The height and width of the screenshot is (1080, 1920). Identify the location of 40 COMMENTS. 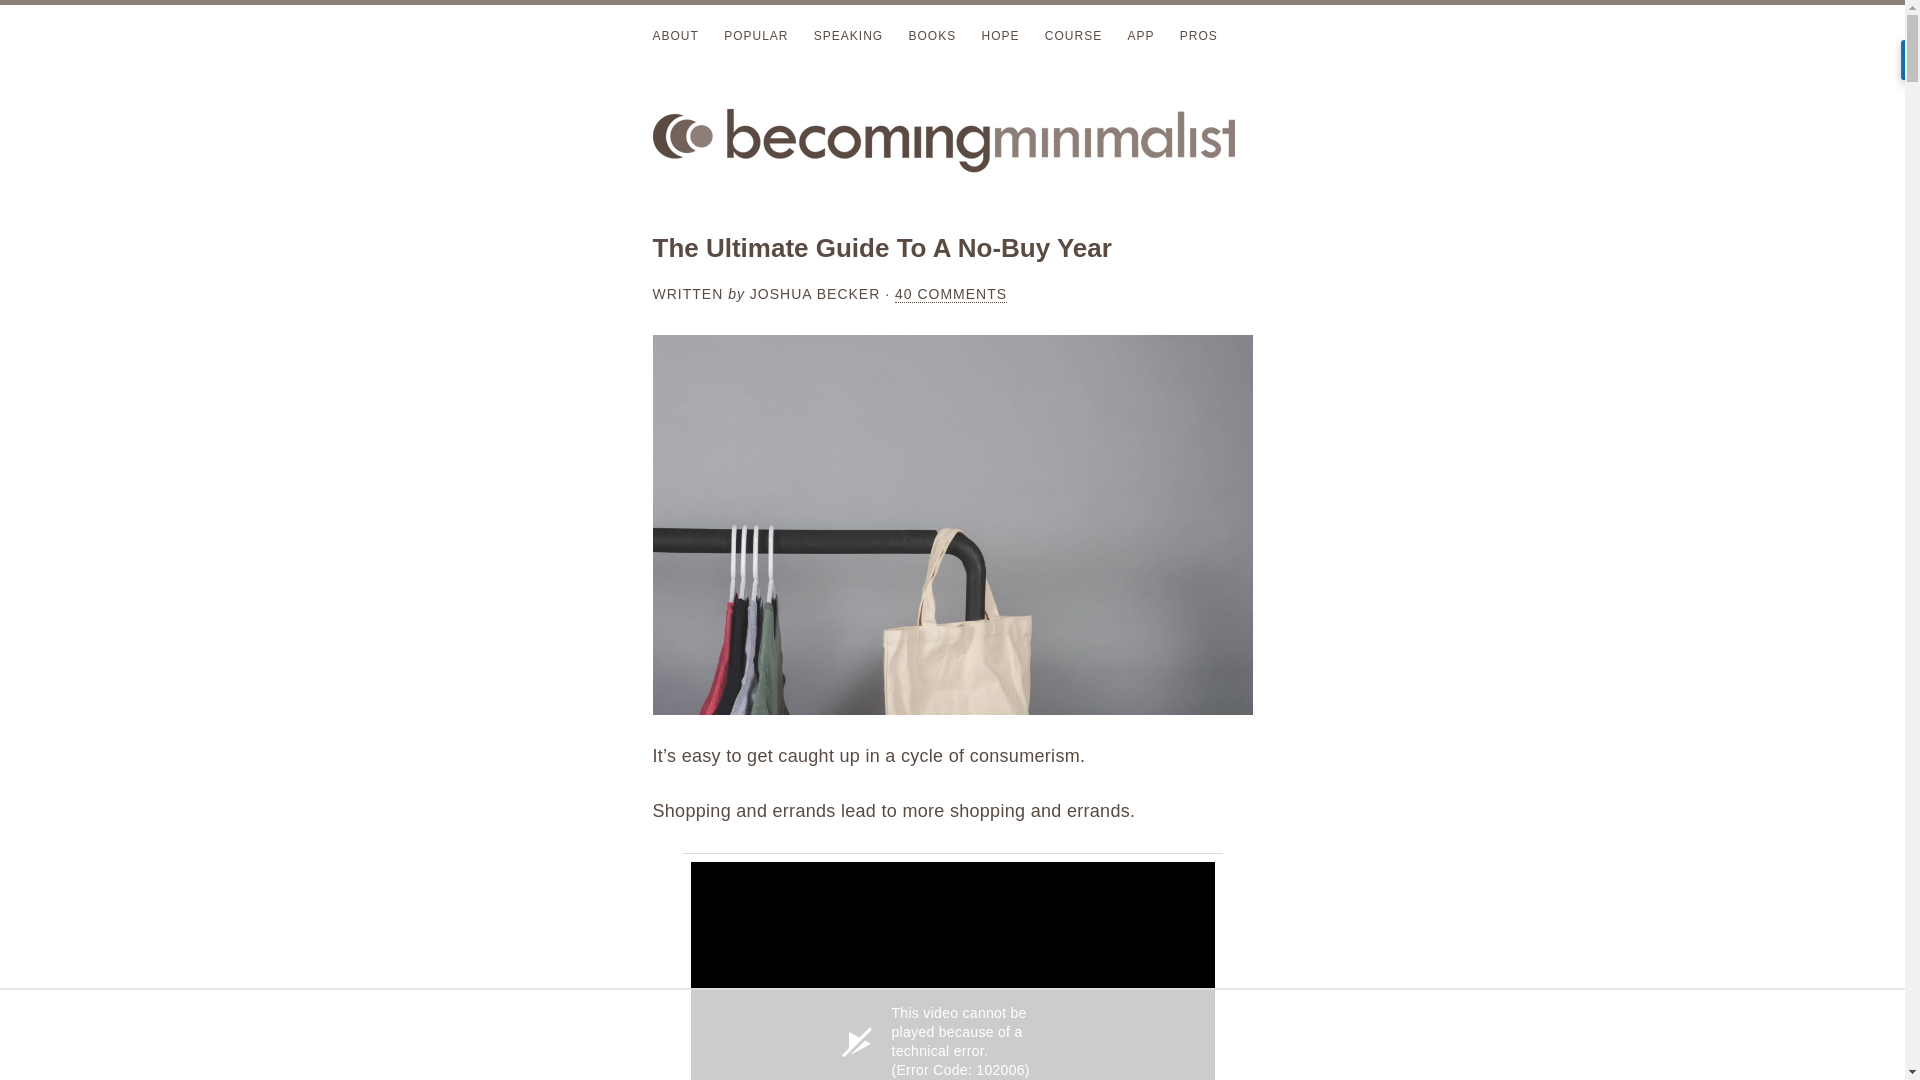
(950, 294).